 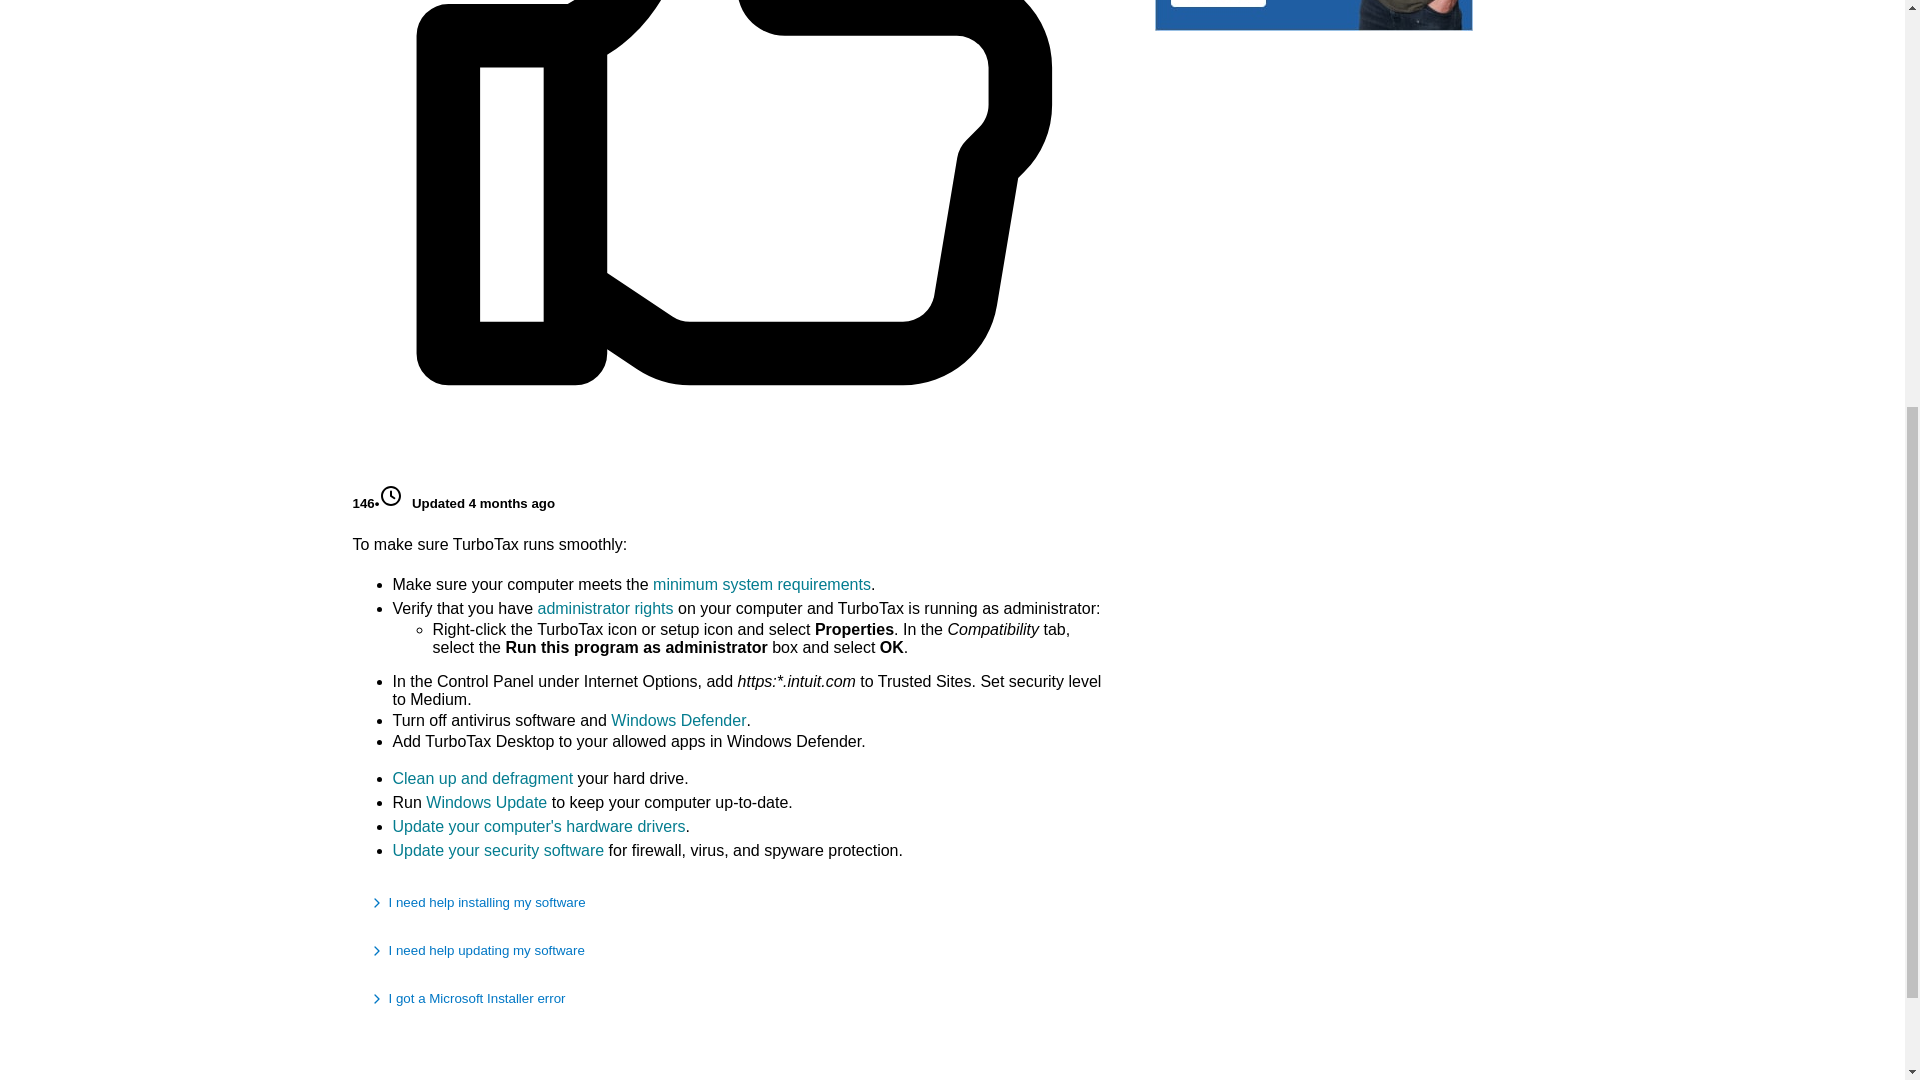 What do you see at coordinates (486, 802) in the screenshot?
I see `Windows Update` at bounding box center [486, 802].